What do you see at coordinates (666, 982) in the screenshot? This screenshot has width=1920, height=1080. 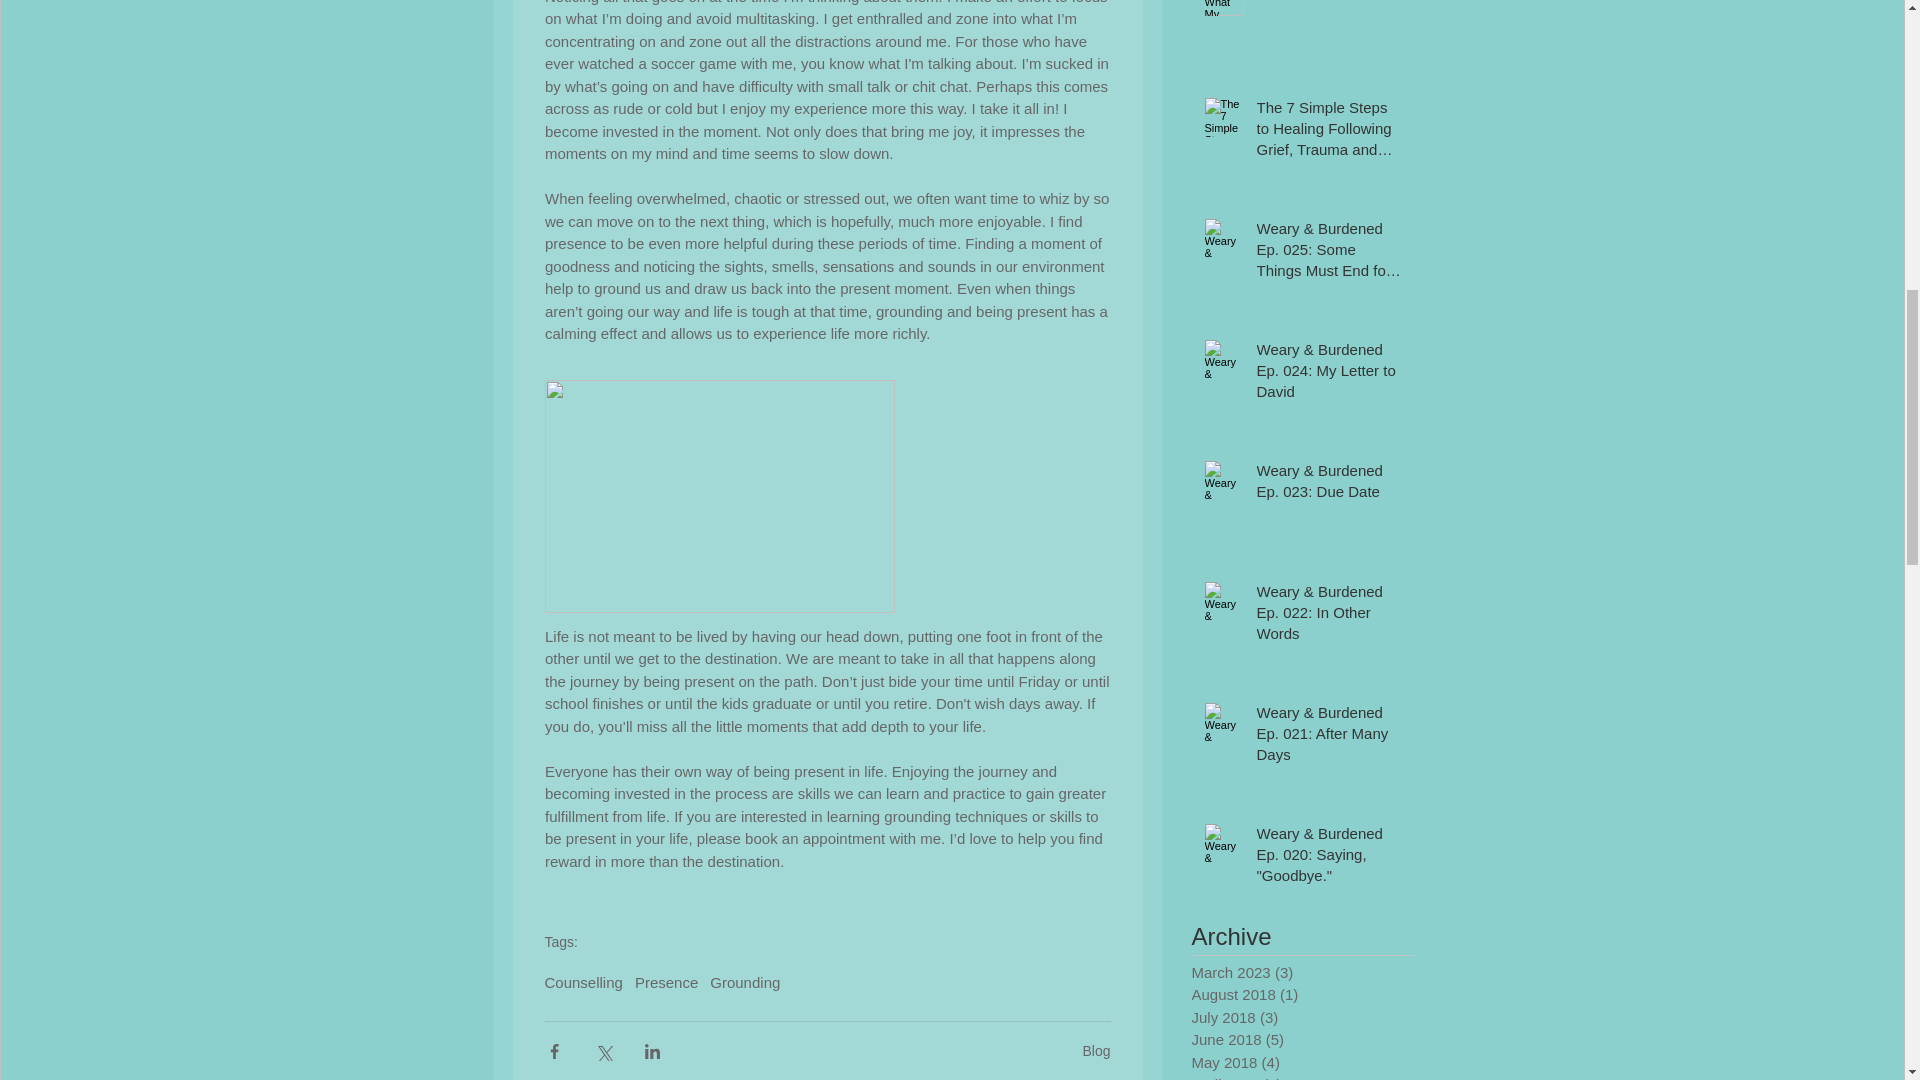 I see `Presence` at bounding box center [666, 982].